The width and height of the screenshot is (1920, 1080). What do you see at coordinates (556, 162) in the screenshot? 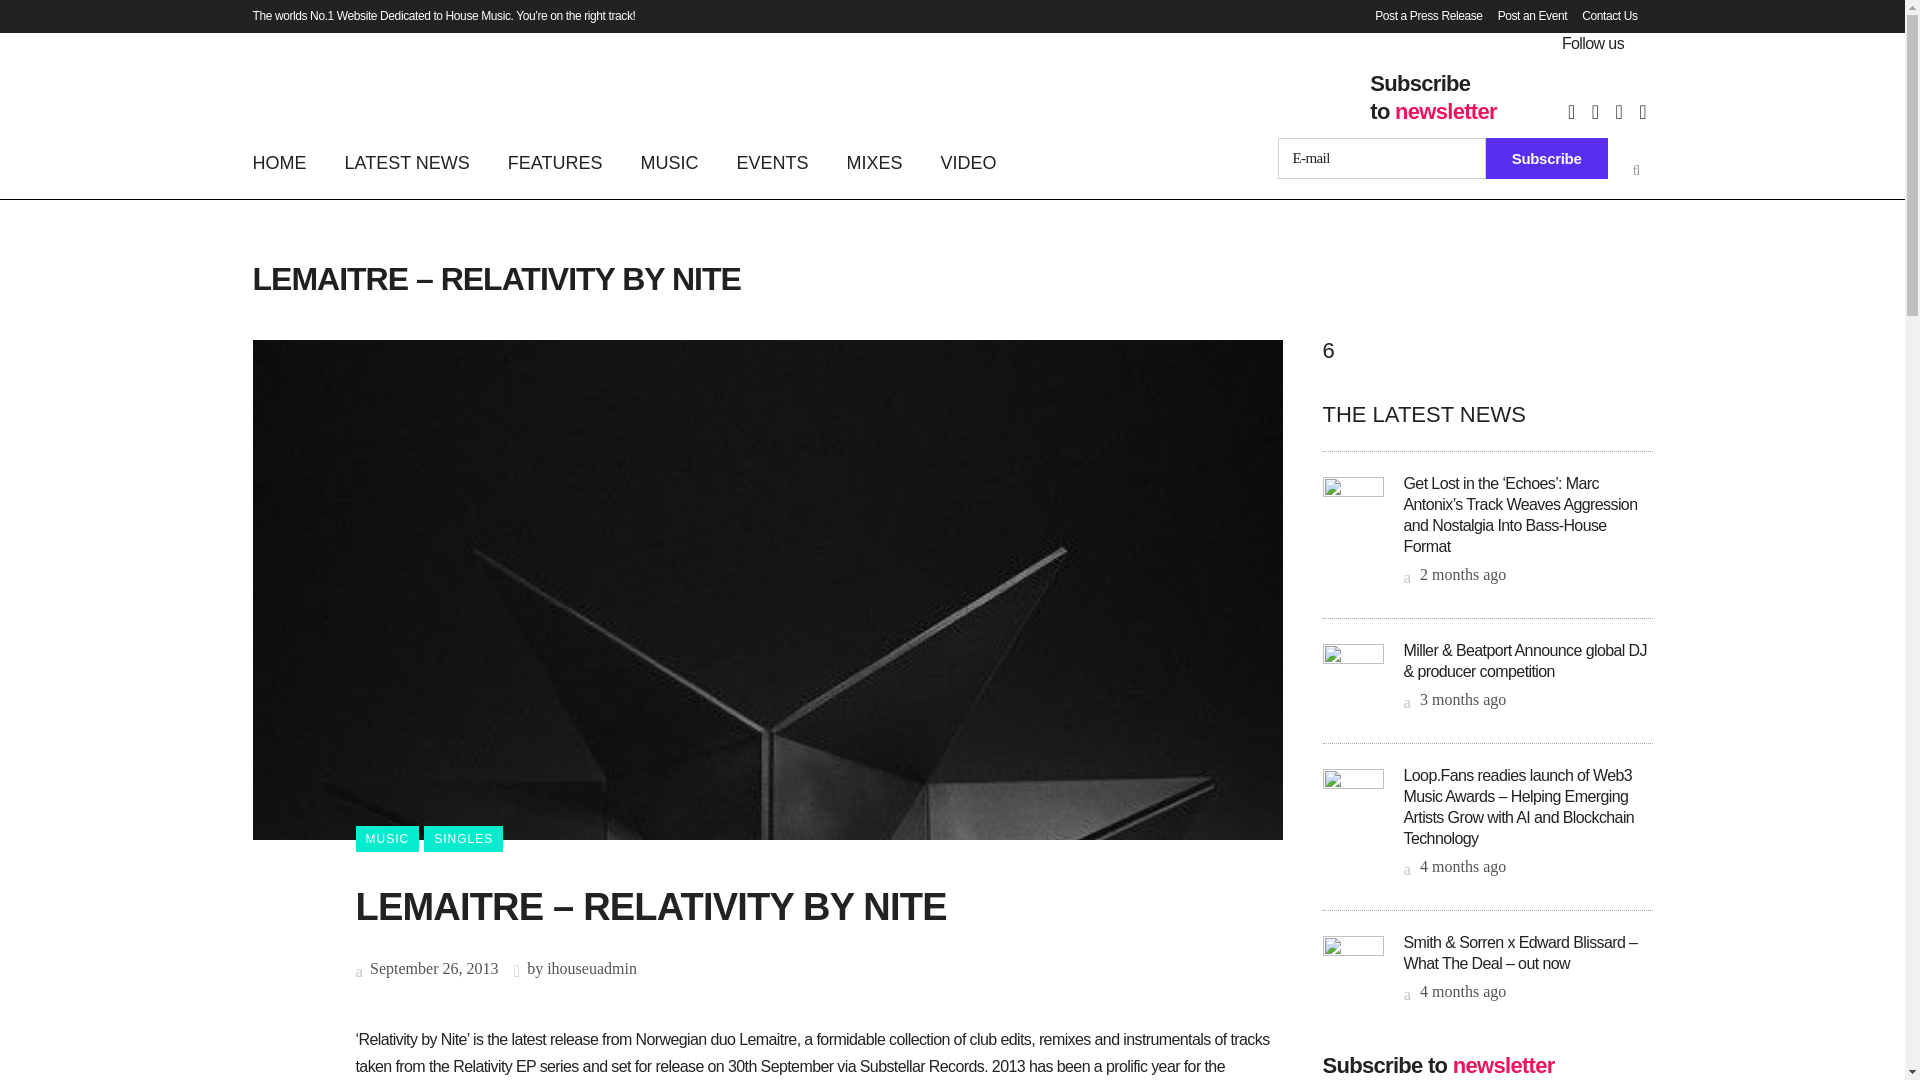
I see `FEATURES` at bounding box center [556, 162].